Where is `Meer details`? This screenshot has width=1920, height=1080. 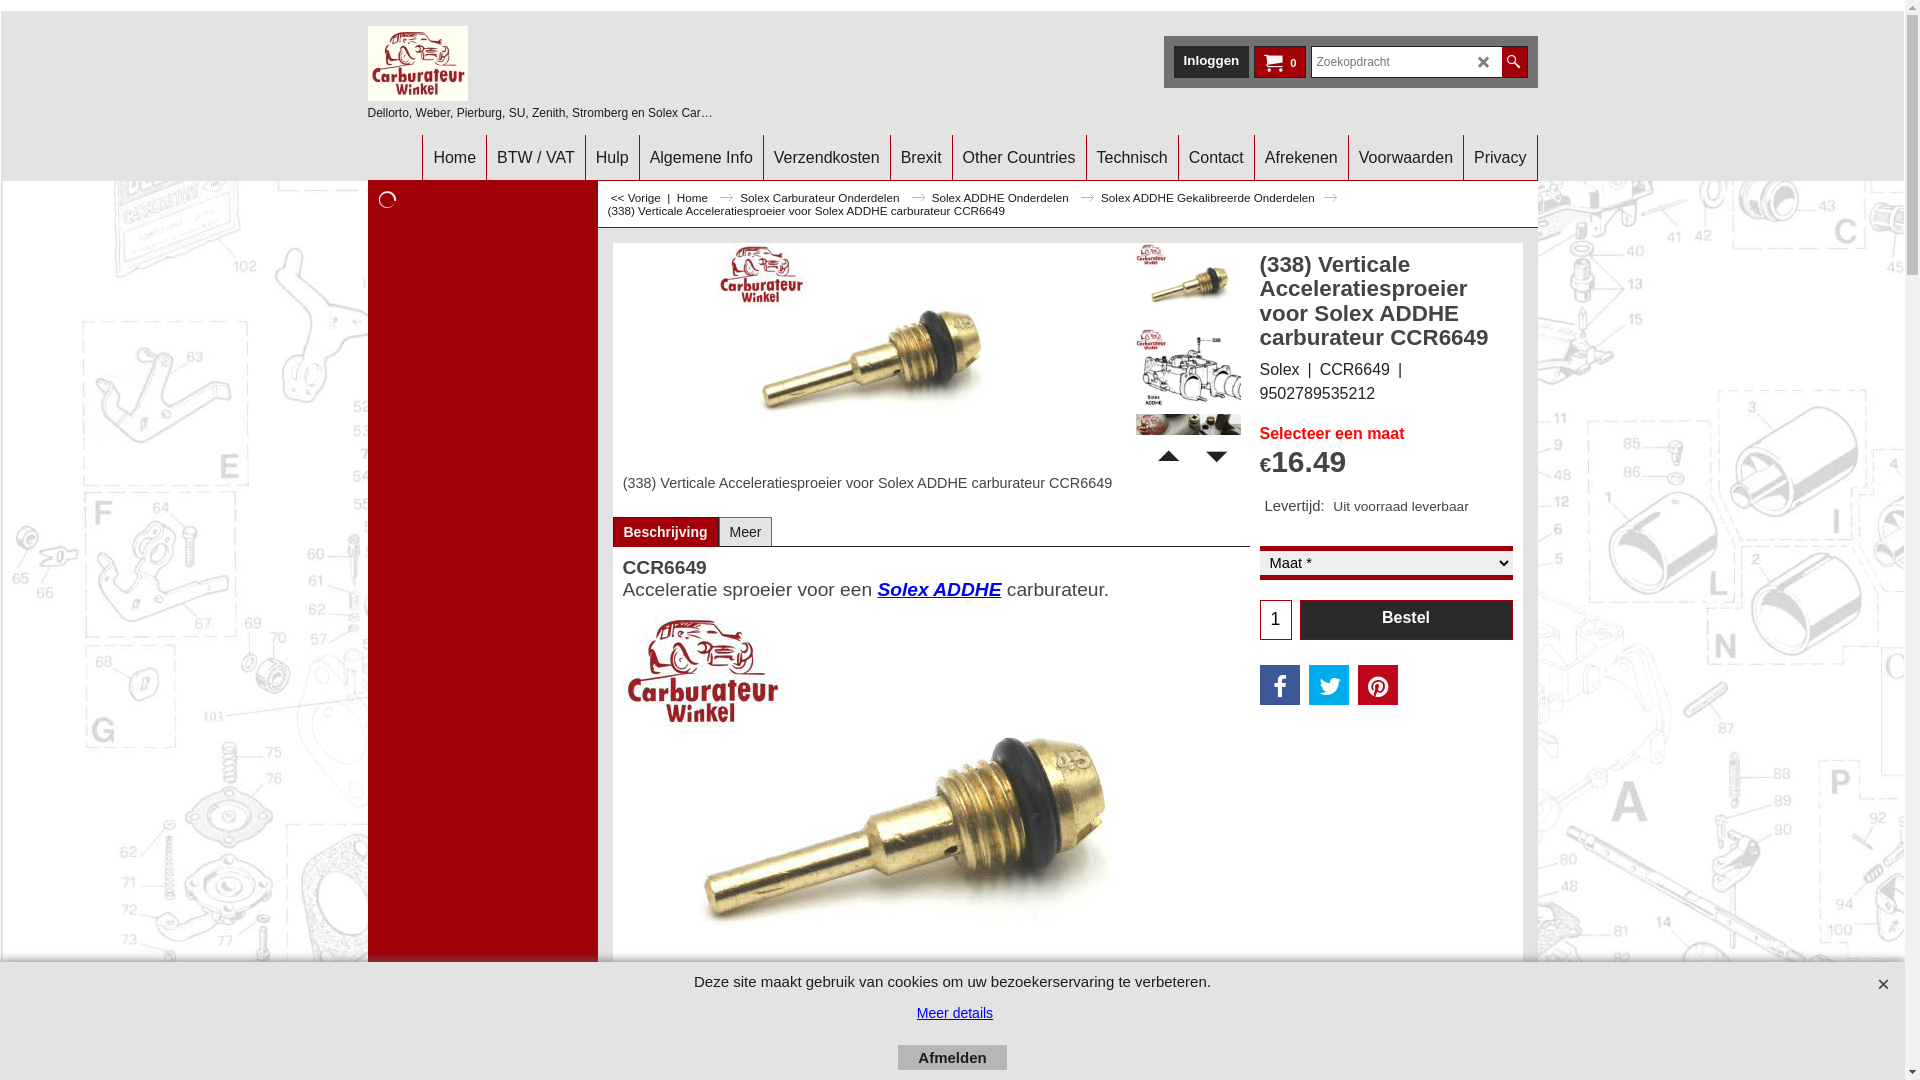 Meer details is located at coordinates (955, 1013).